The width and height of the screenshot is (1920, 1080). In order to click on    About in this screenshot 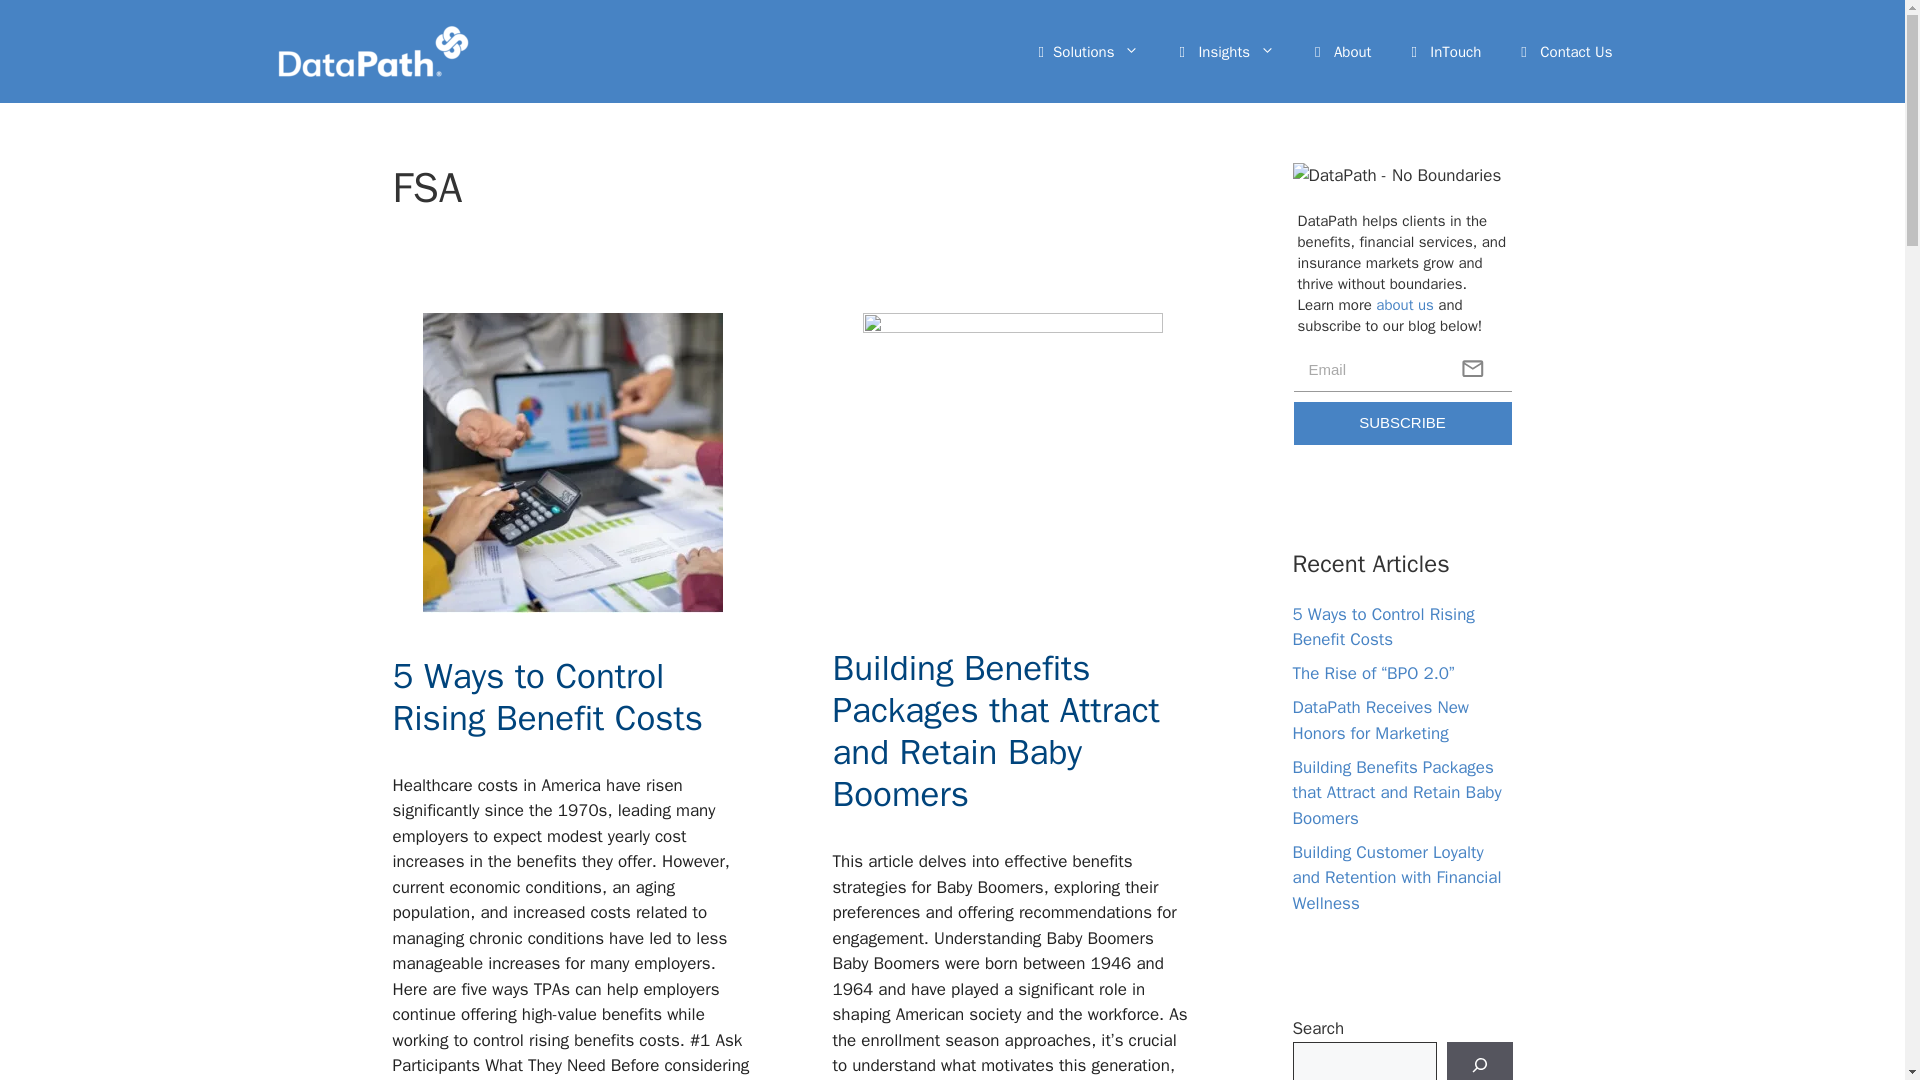, I will do `click(1342, 52)`.